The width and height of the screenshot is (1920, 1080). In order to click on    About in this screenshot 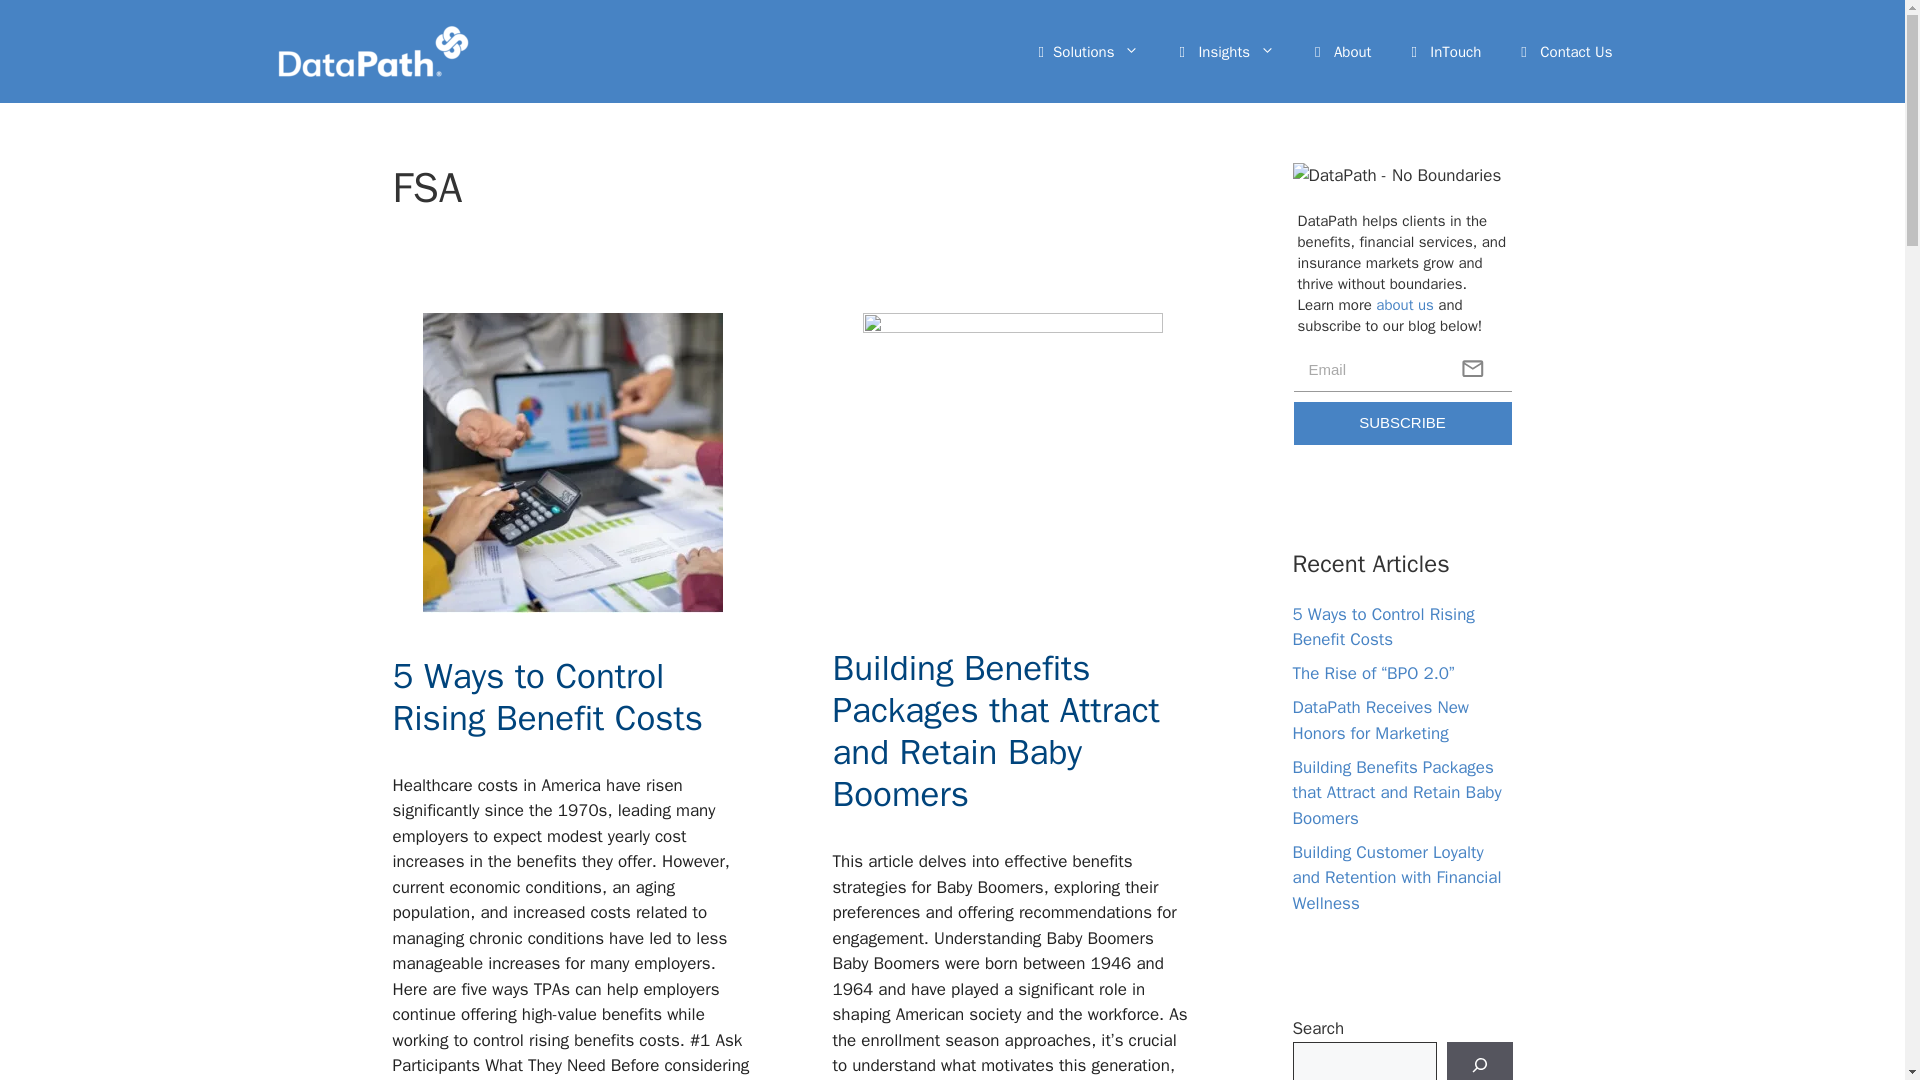, I will do `click(1342, 52)`.